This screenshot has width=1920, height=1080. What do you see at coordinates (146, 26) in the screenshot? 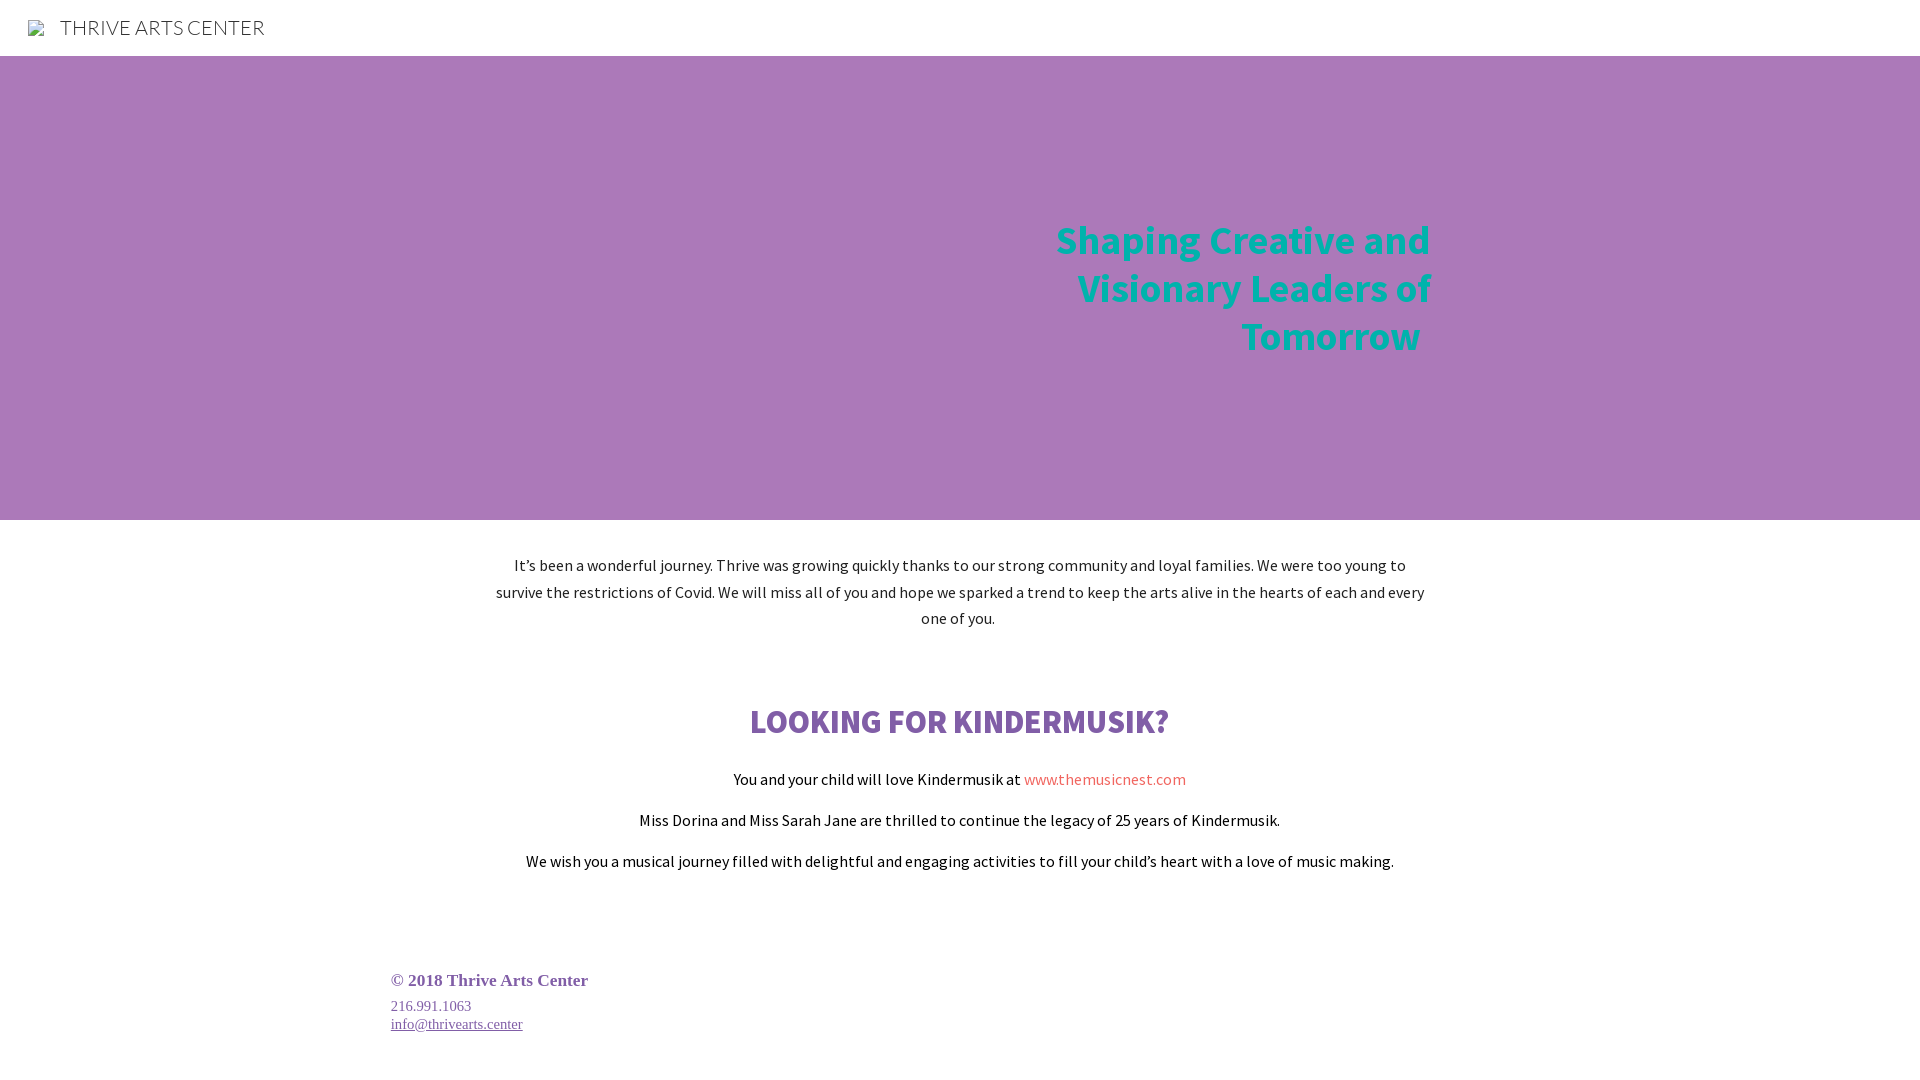
I see `THRIVE ARTS CENTER` at bounding box center [146, 26].